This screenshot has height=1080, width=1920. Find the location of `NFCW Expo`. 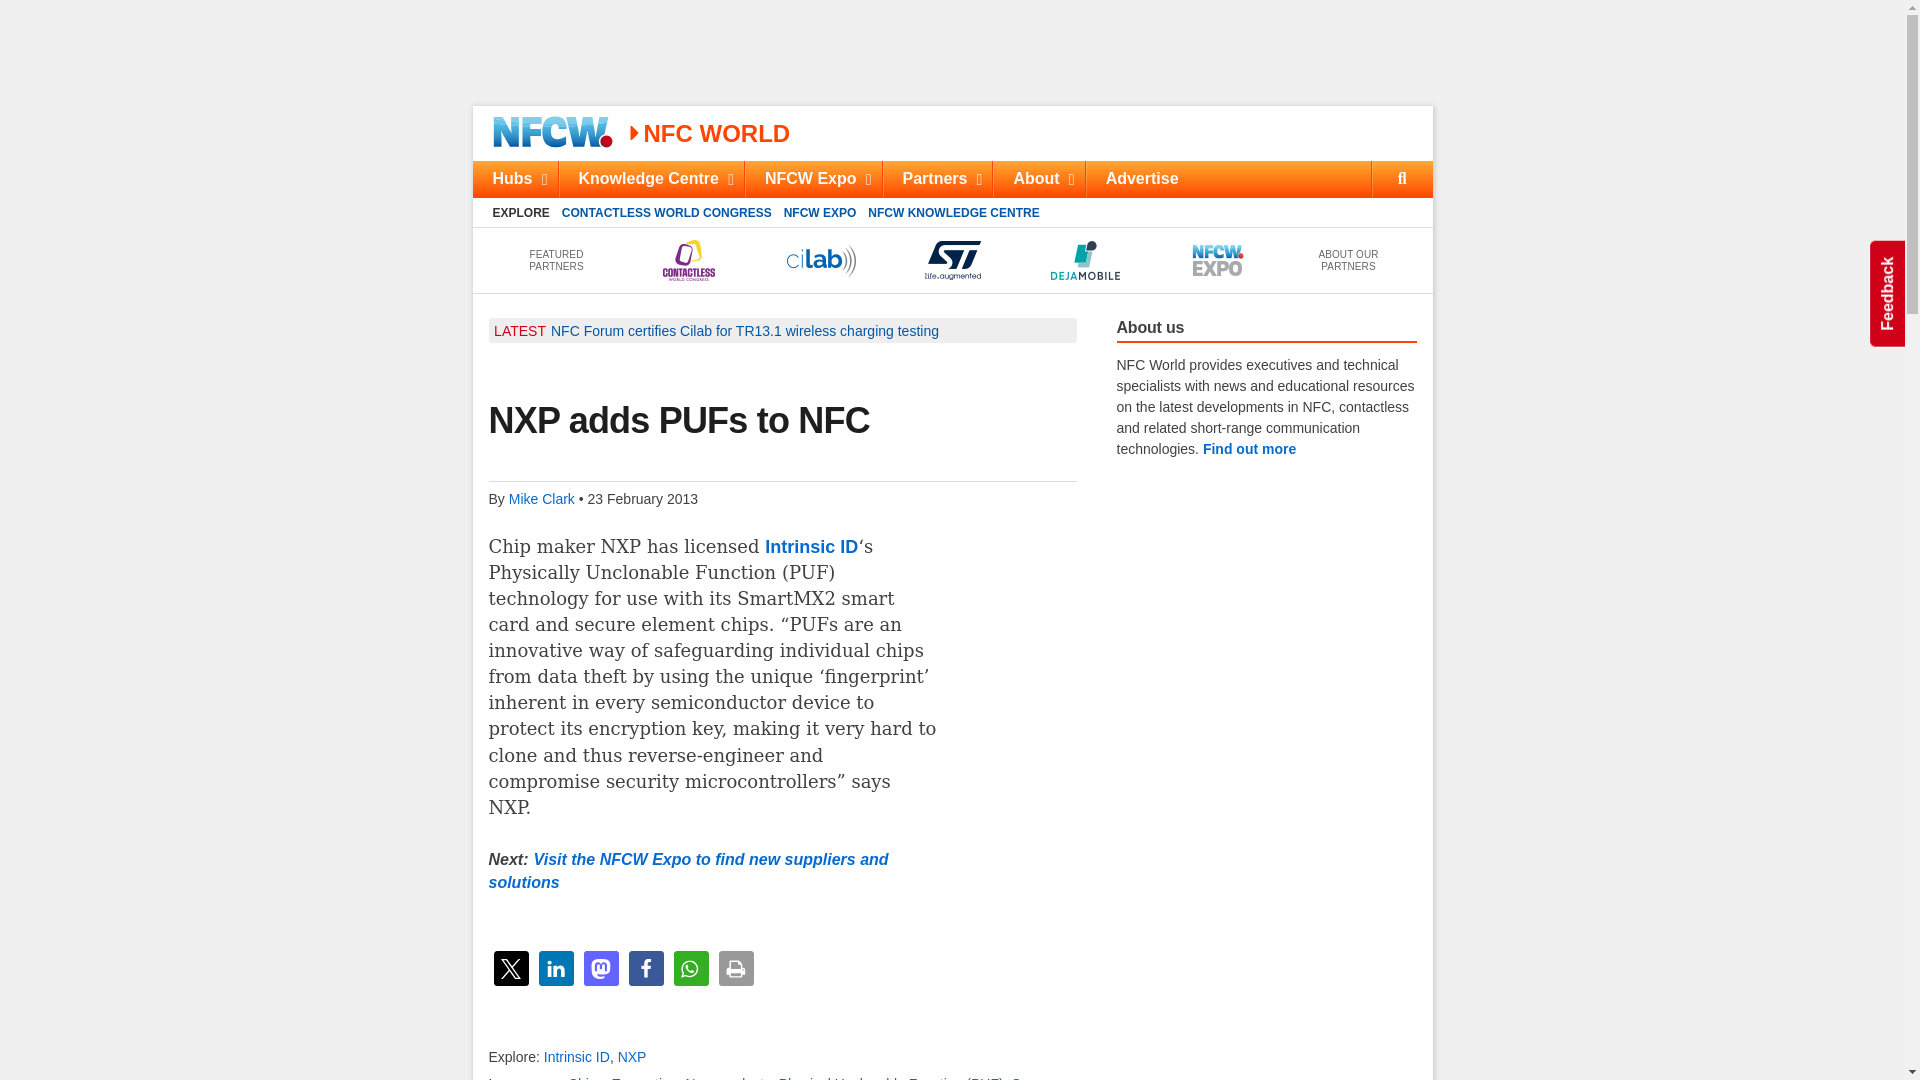

NFCW Expo is located at coordinates (1215, 260).